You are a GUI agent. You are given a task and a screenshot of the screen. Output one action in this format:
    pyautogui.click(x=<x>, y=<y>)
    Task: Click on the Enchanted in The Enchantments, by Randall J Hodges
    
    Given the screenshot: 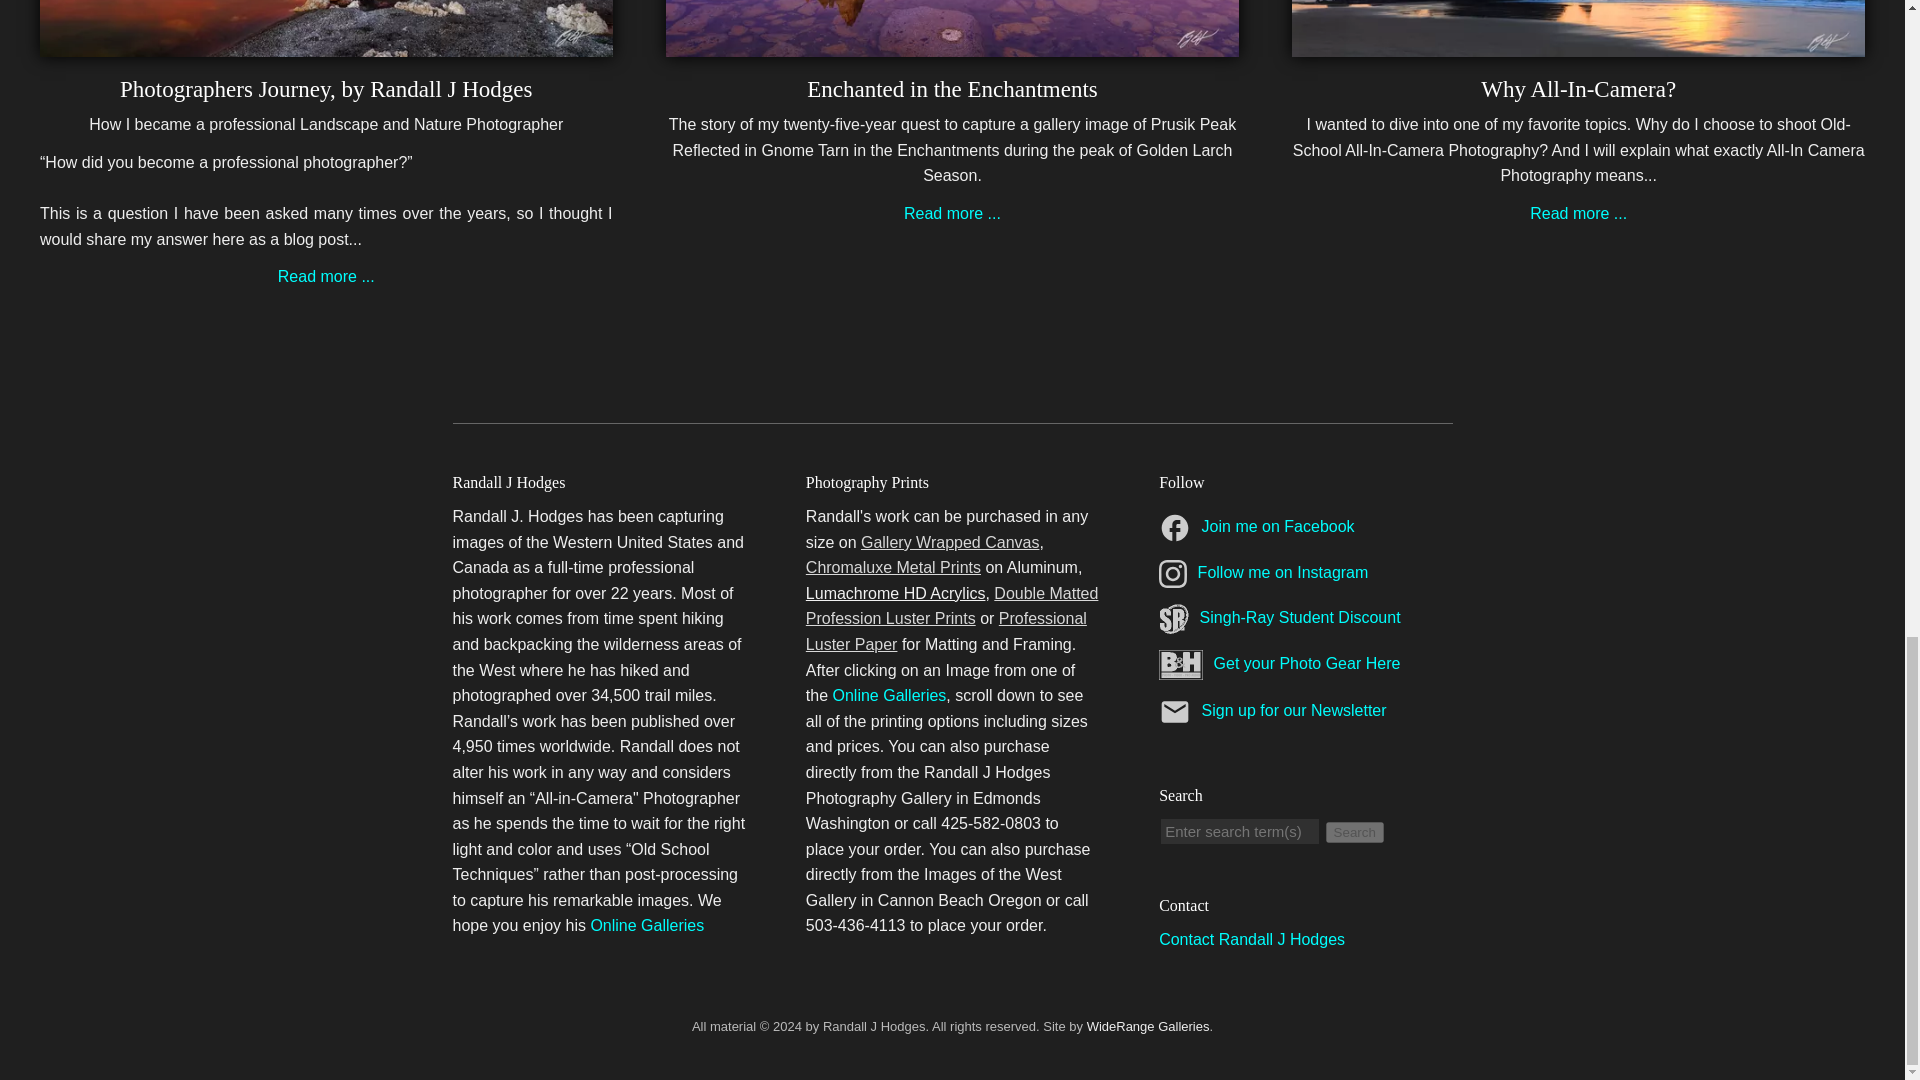 What is the action you would take?
    pyautogui.click(x=952, y=42)
    